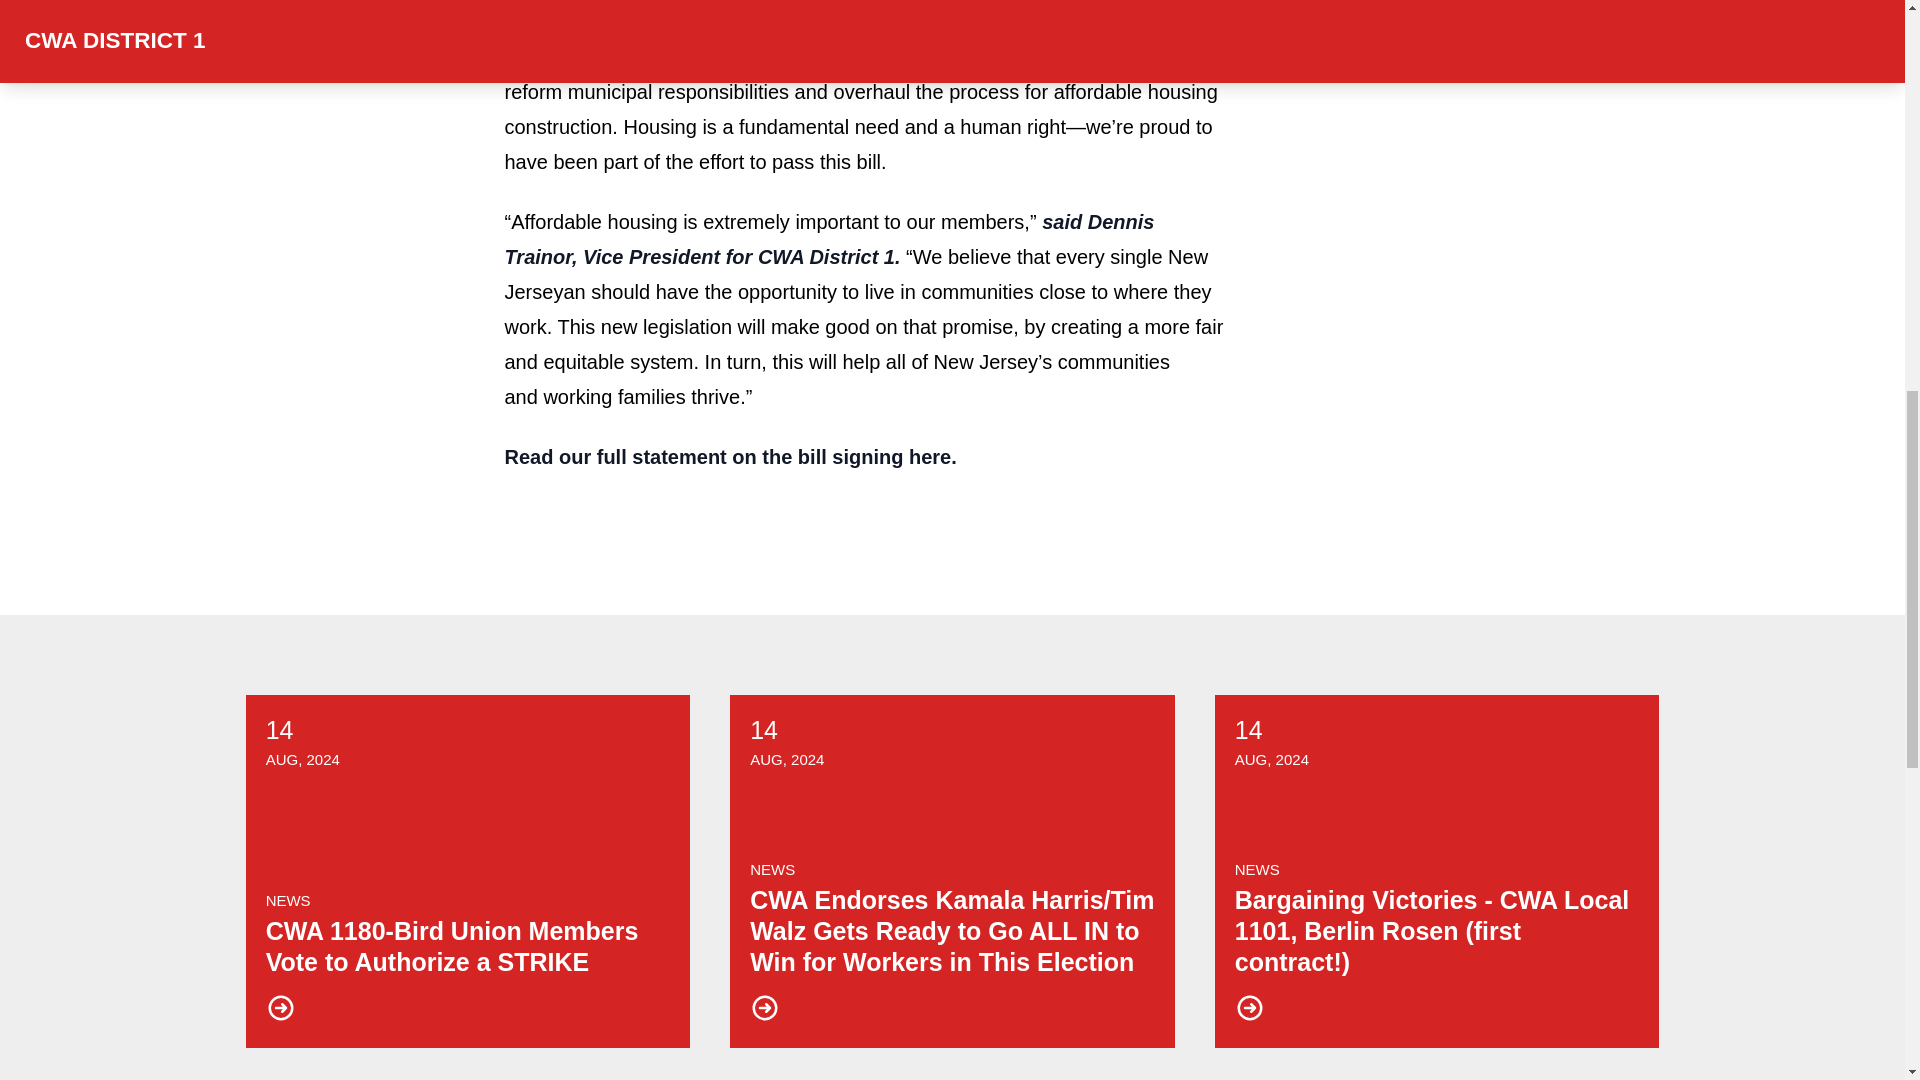  What do you see at coordinates (786, 758) in the screenshot?
I see `Wednesday, August 14, 2024 - 10:06` at bounding box center [786, 758].